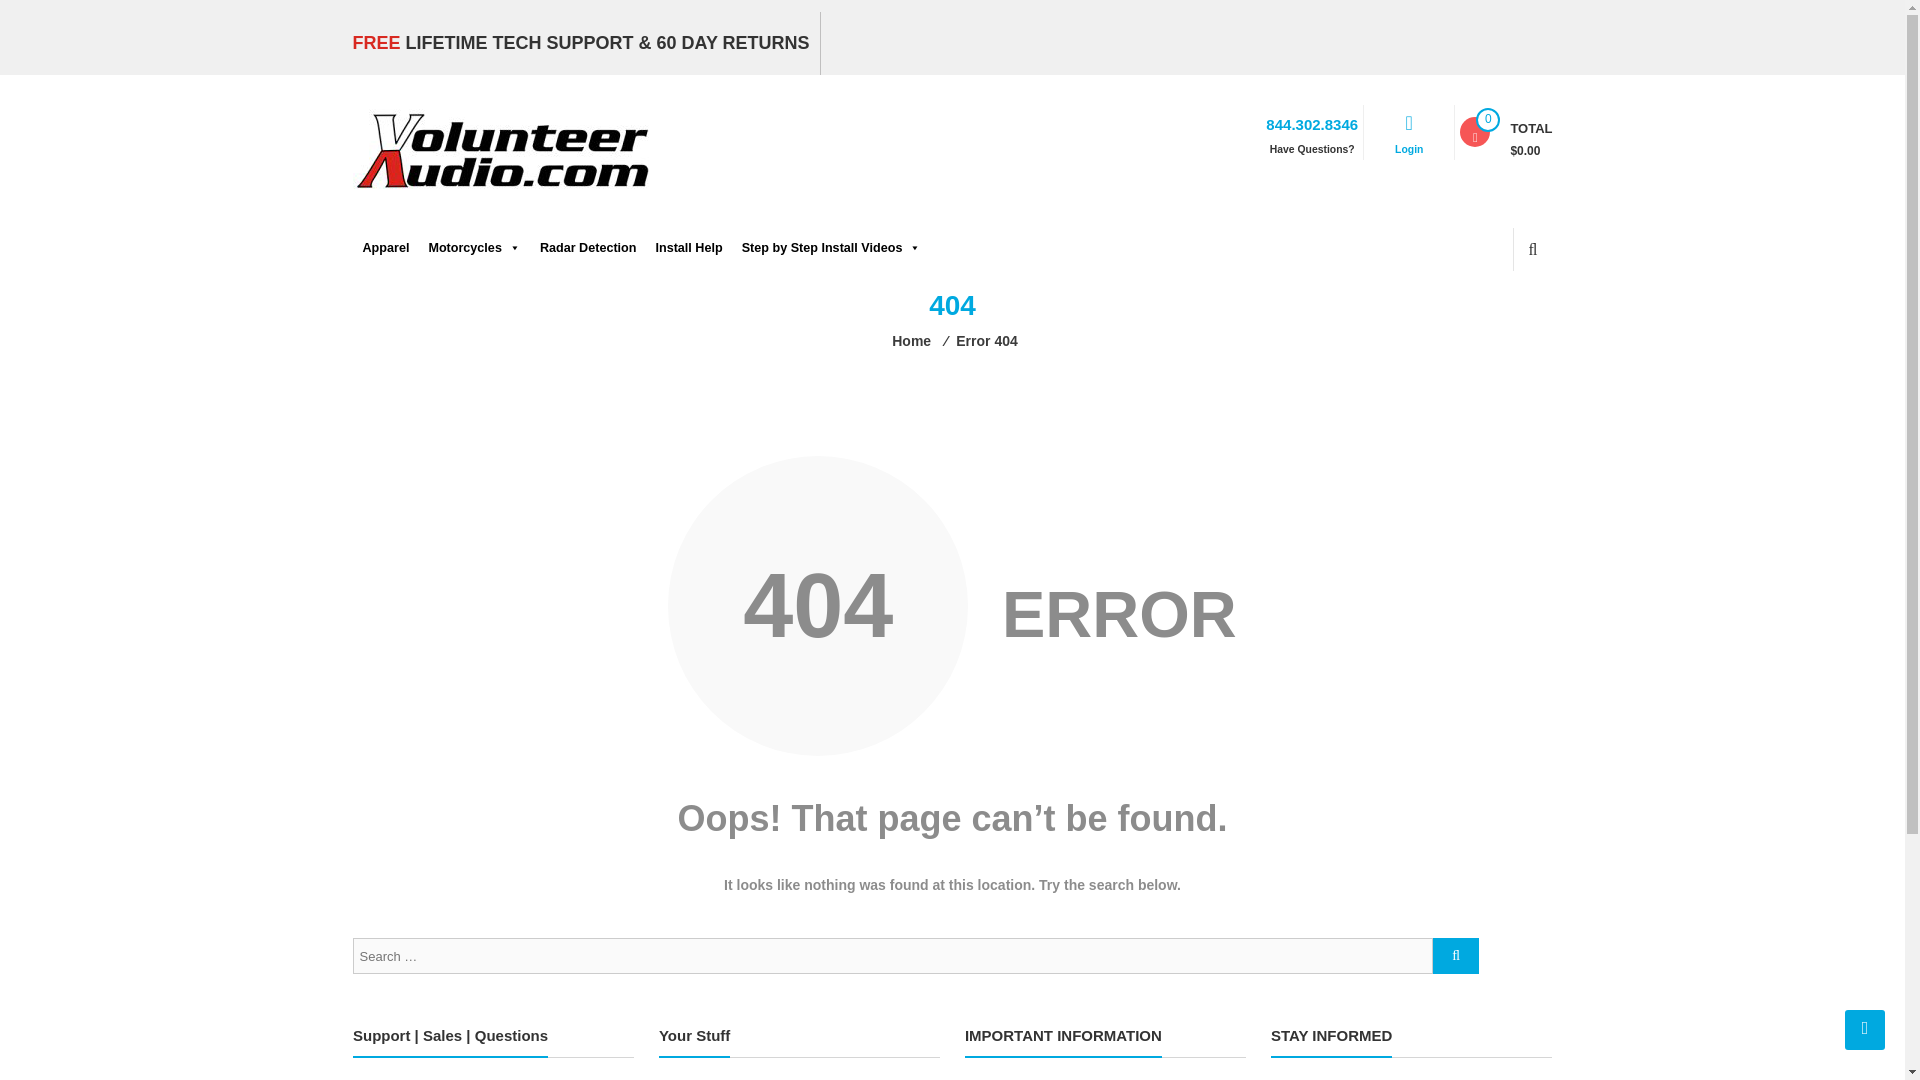 This screenshot has height=1080, width=1920. Describe the element at coordinates (1311, 122) in the screenshot. I see `844.302.8346` at that location.